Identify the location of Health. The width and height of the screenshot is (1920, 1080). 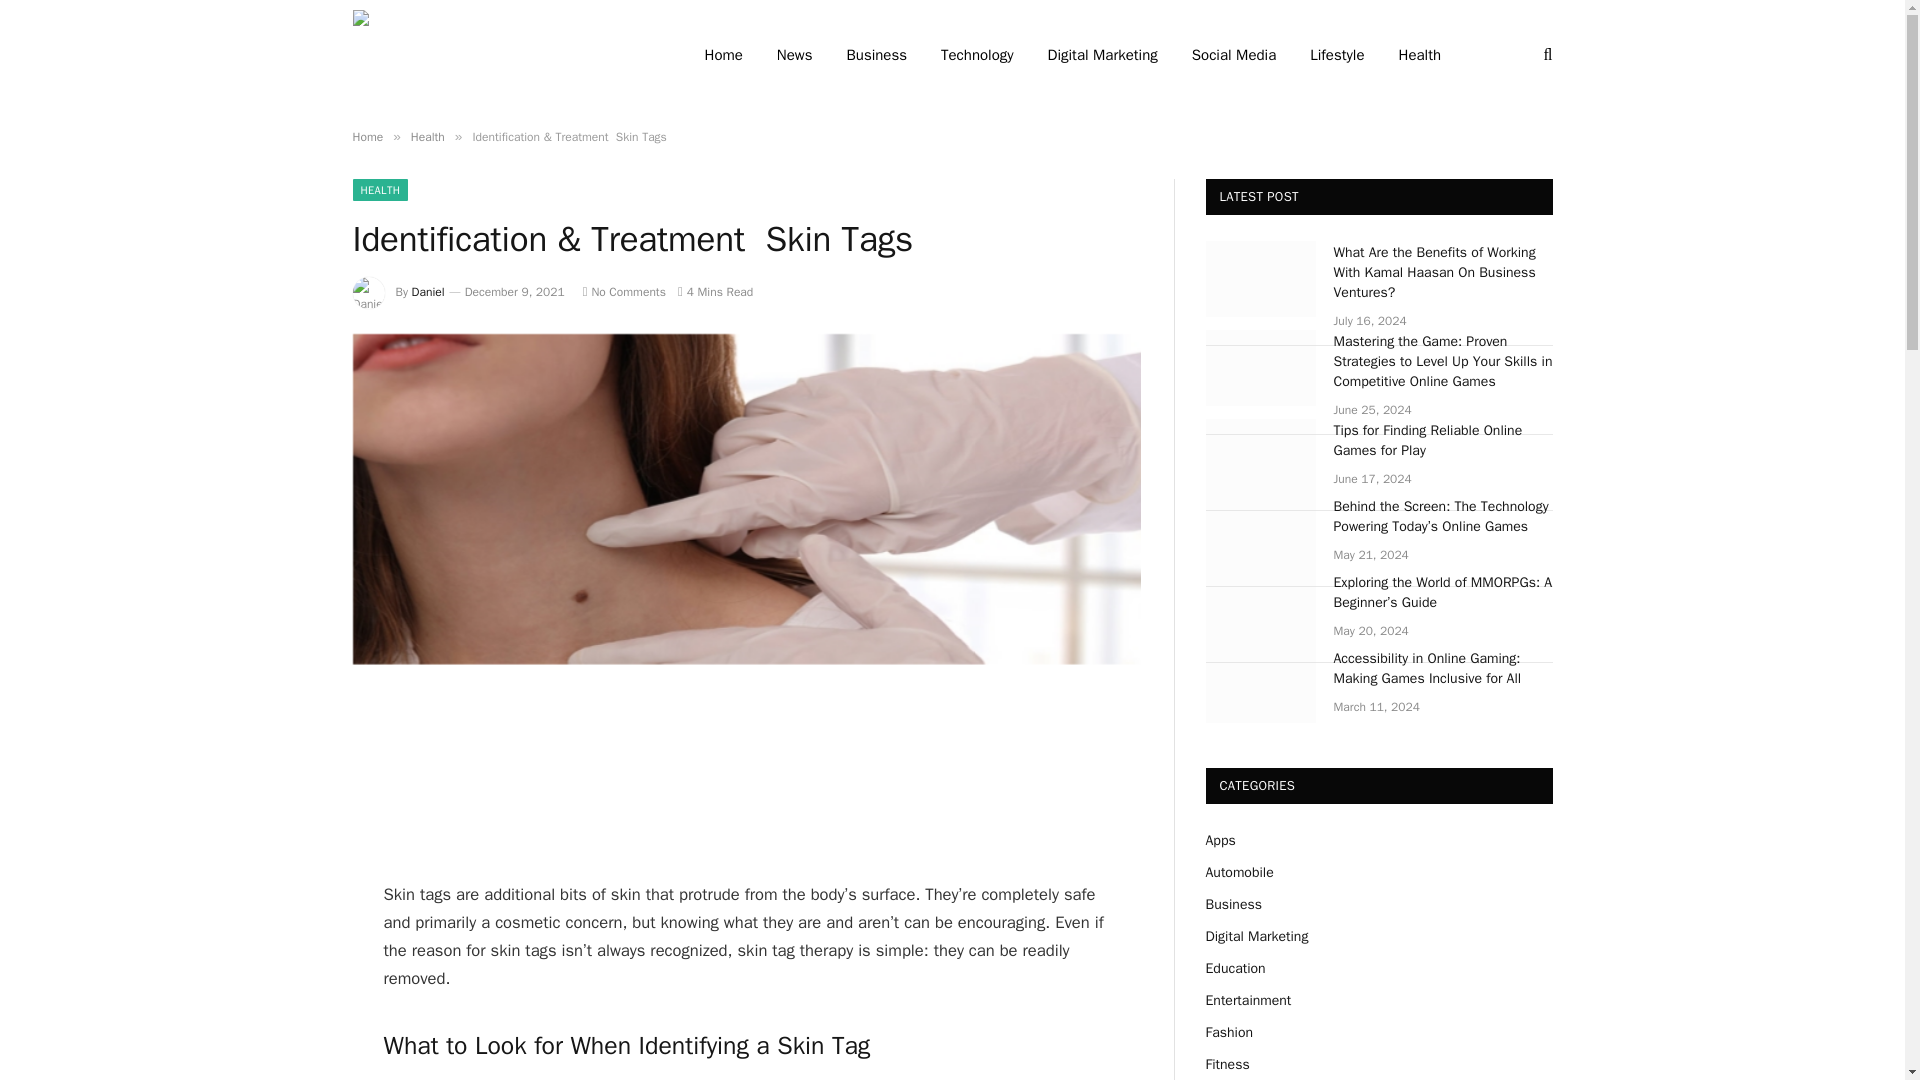
(428, 136).